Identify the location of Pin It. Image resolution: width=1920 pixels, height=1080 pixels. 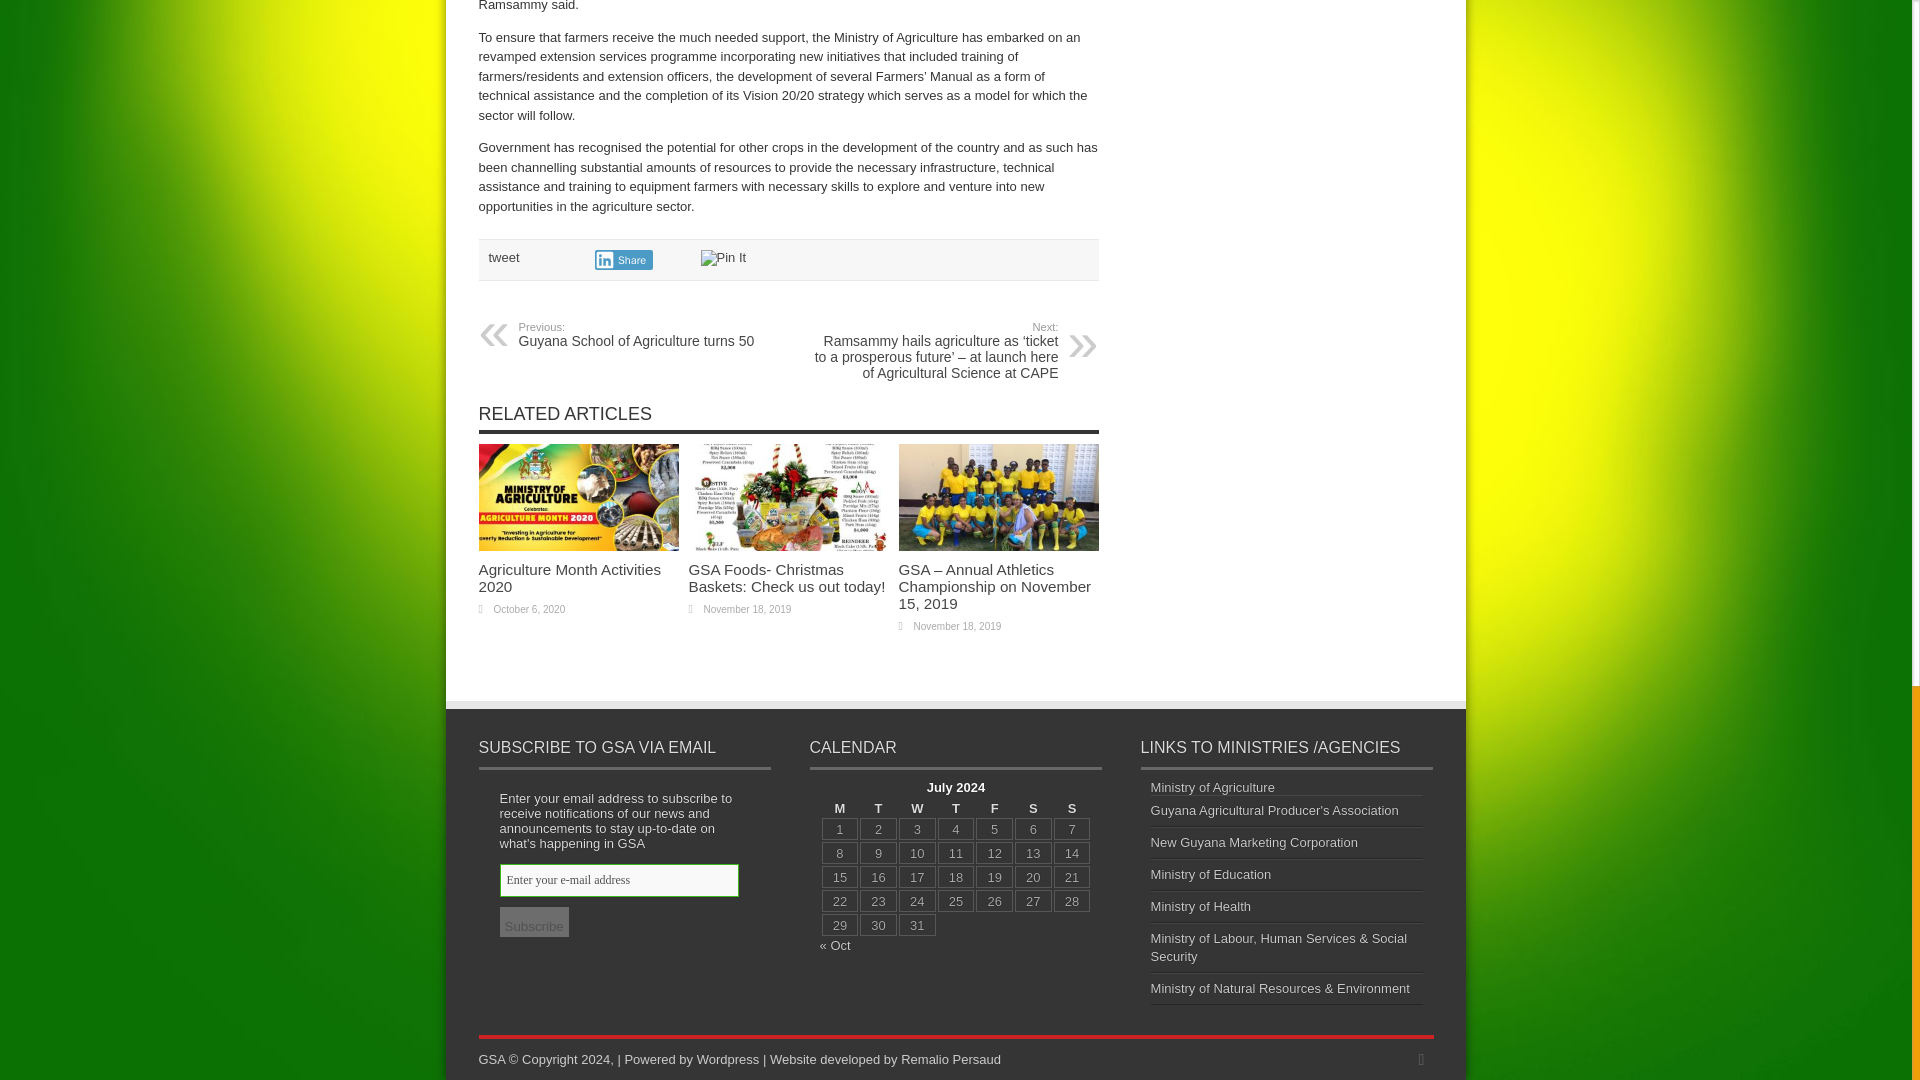
(723, 257).